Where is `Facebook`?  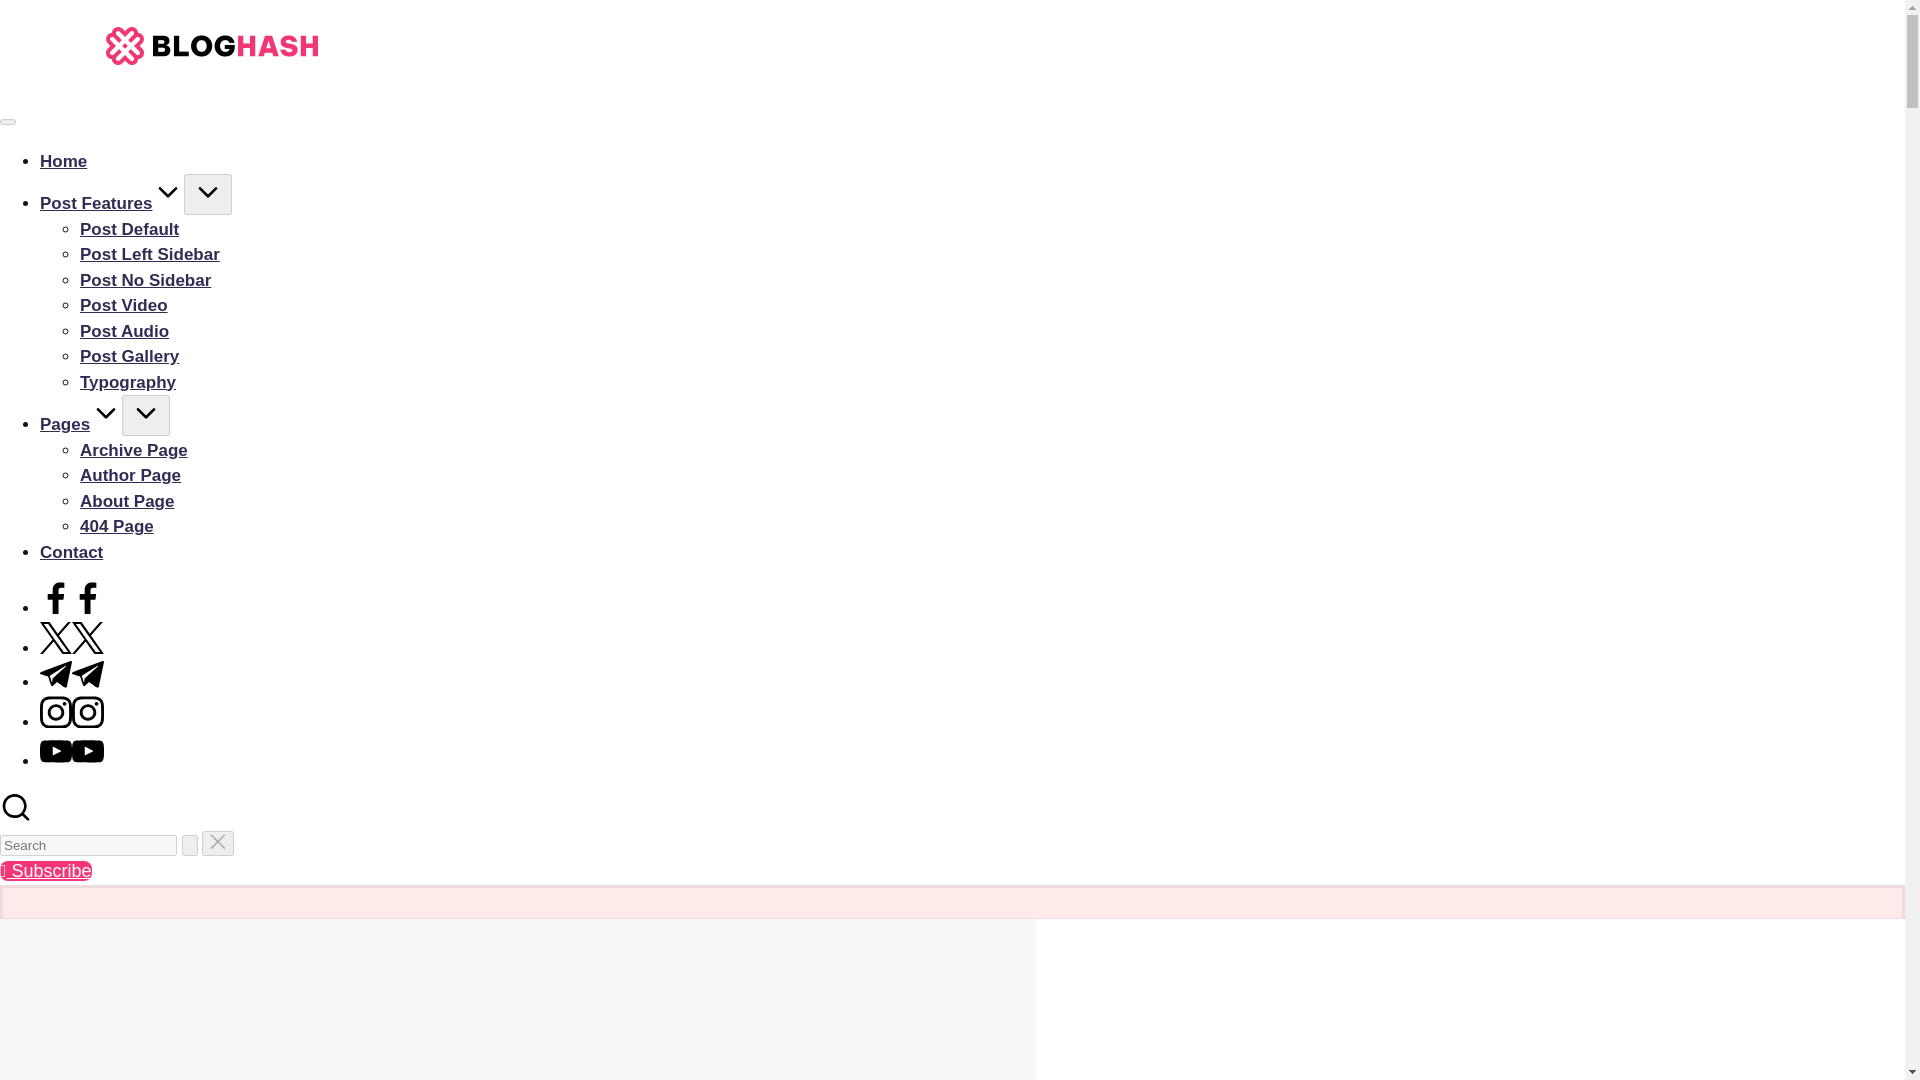
Facebook is located at coordinates (72, 608).